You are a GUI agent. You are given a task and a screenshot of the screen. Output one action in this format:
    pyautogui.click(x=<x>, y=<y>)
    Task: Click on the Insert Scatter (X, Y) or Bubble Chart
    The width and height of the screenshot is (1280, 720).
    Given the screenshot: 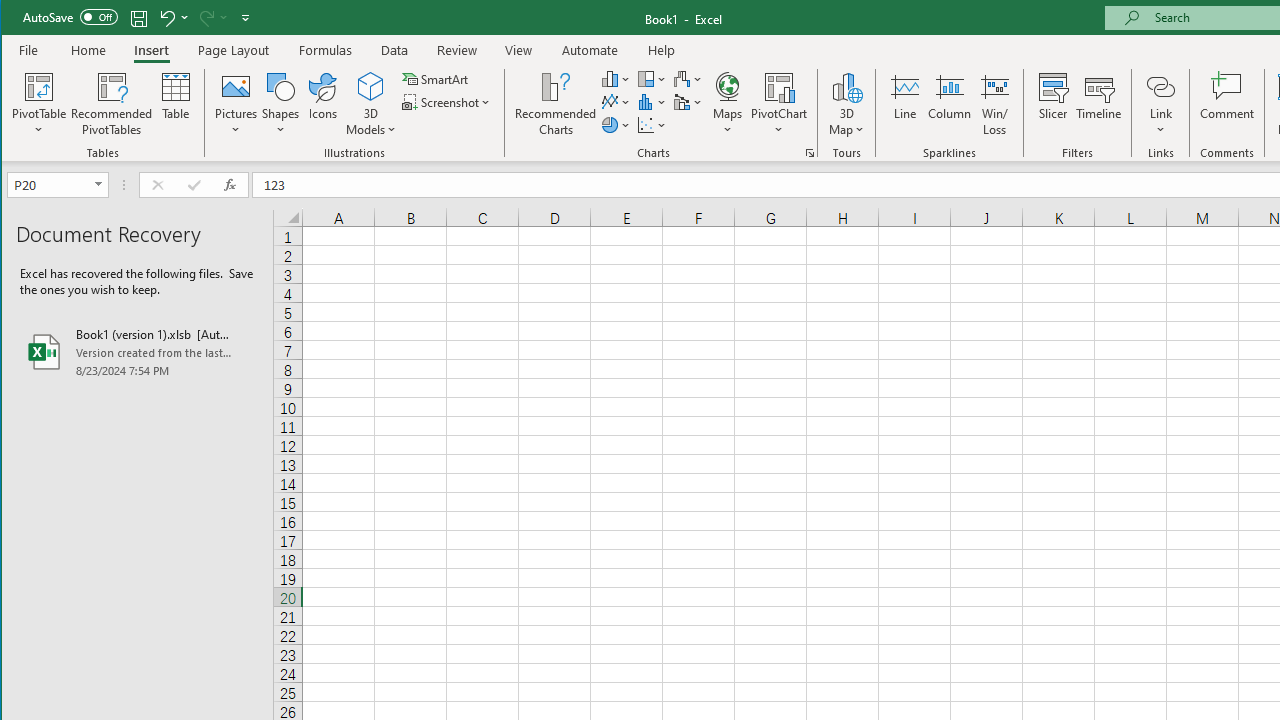 What is the action you would take?
    pyautogui.click(x=652, y=124)
    